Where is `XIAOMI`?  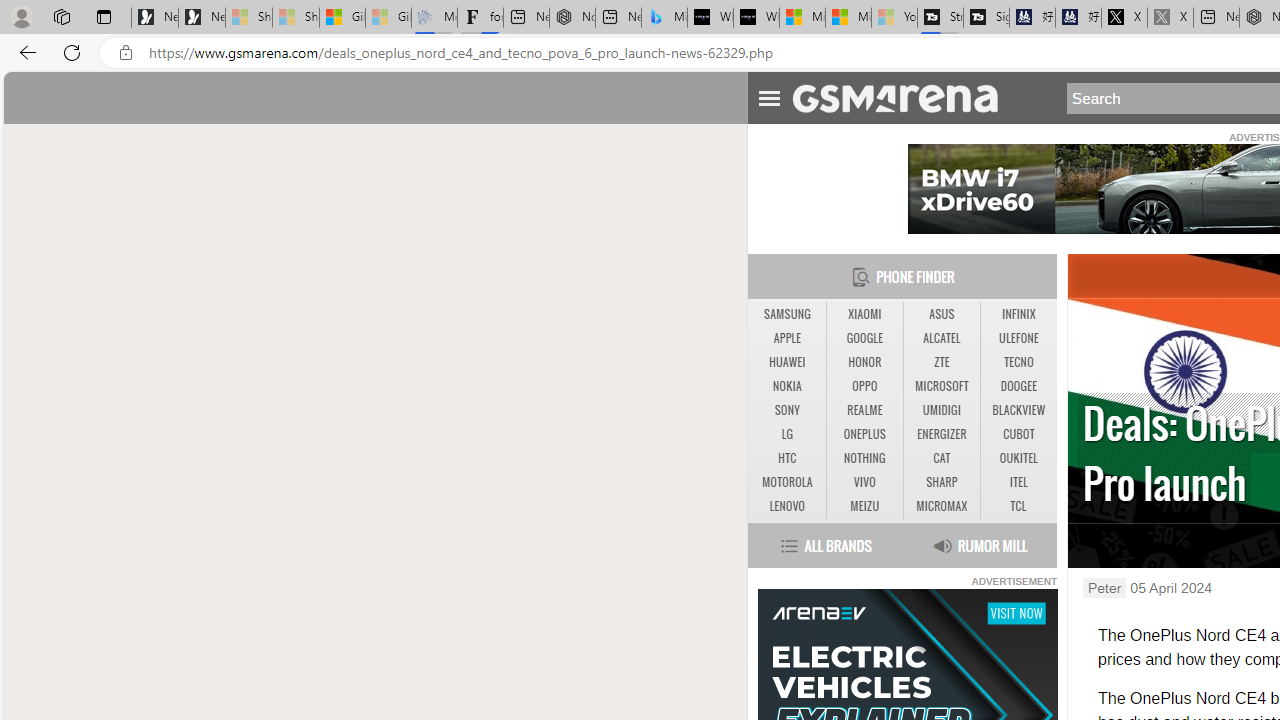
XIAOMI is located at coordinates (864, 314).